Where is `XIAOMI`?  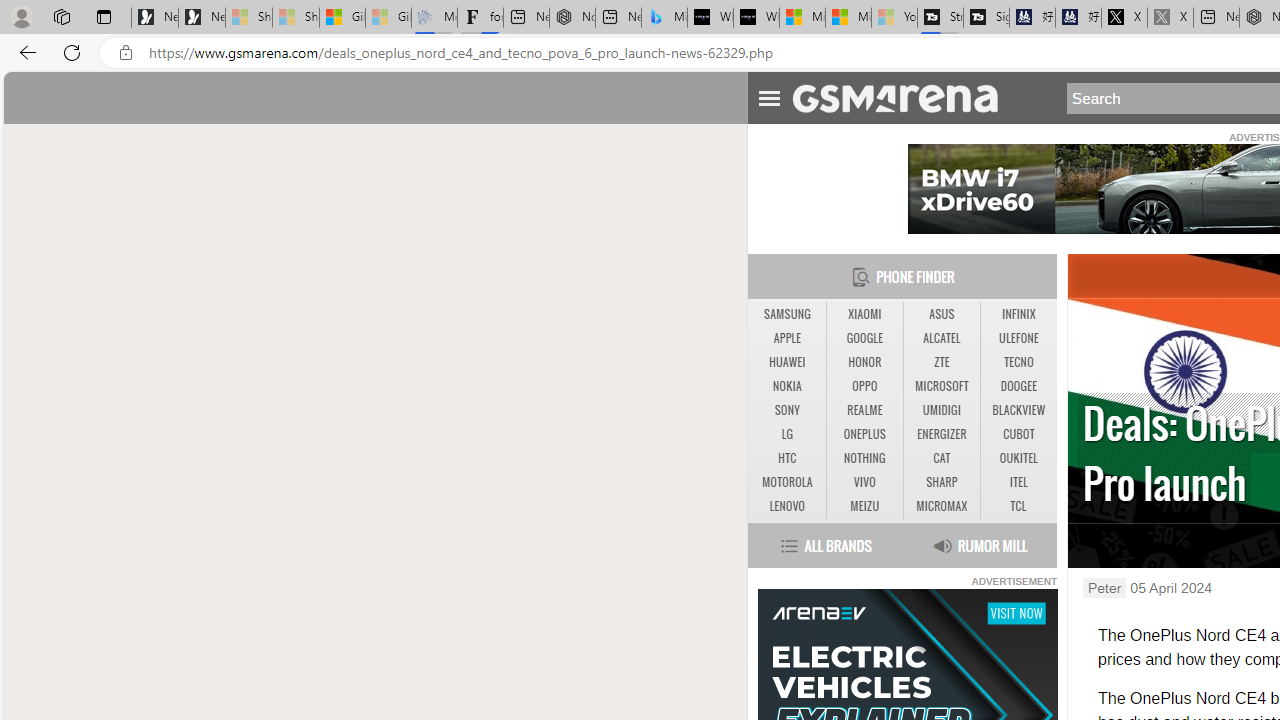
XIAOMI is located at coordinates (864, 314).